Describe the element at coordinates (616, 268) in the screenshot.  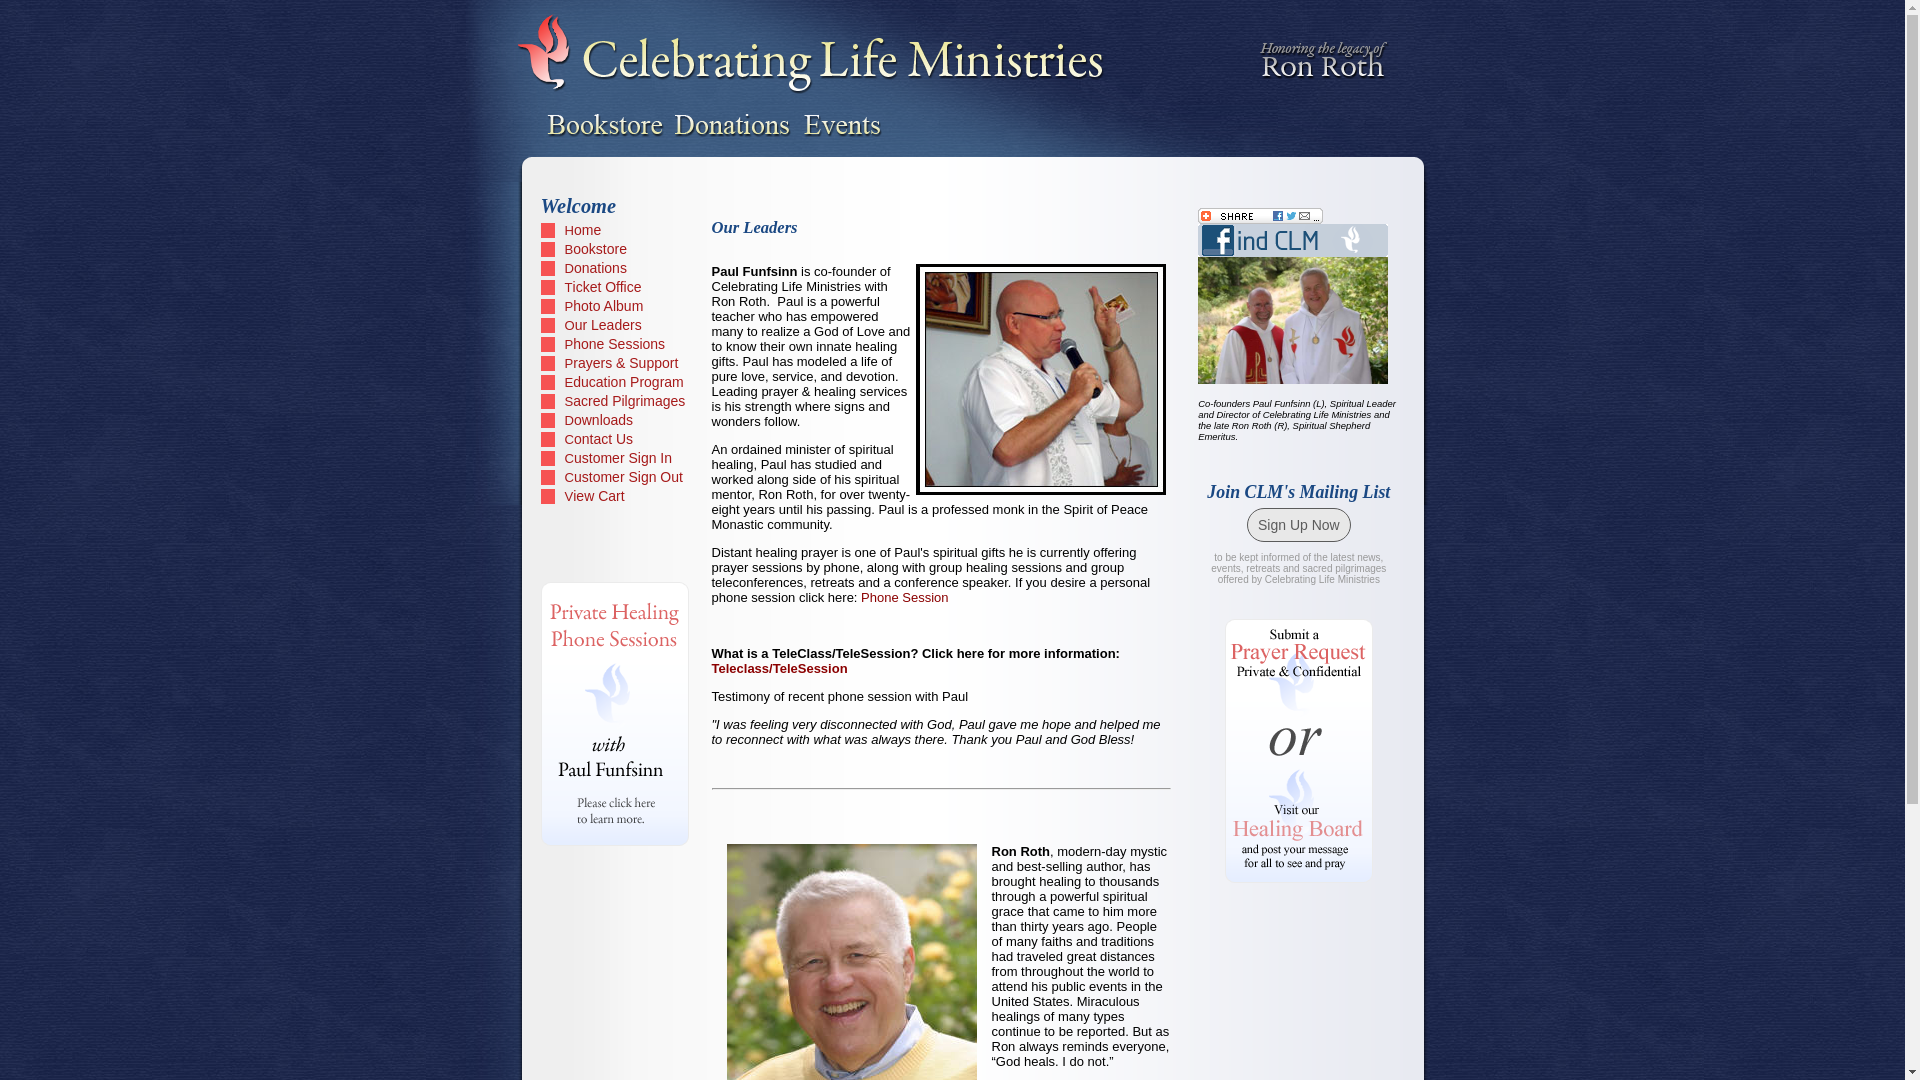
I see `Donations` at that location.